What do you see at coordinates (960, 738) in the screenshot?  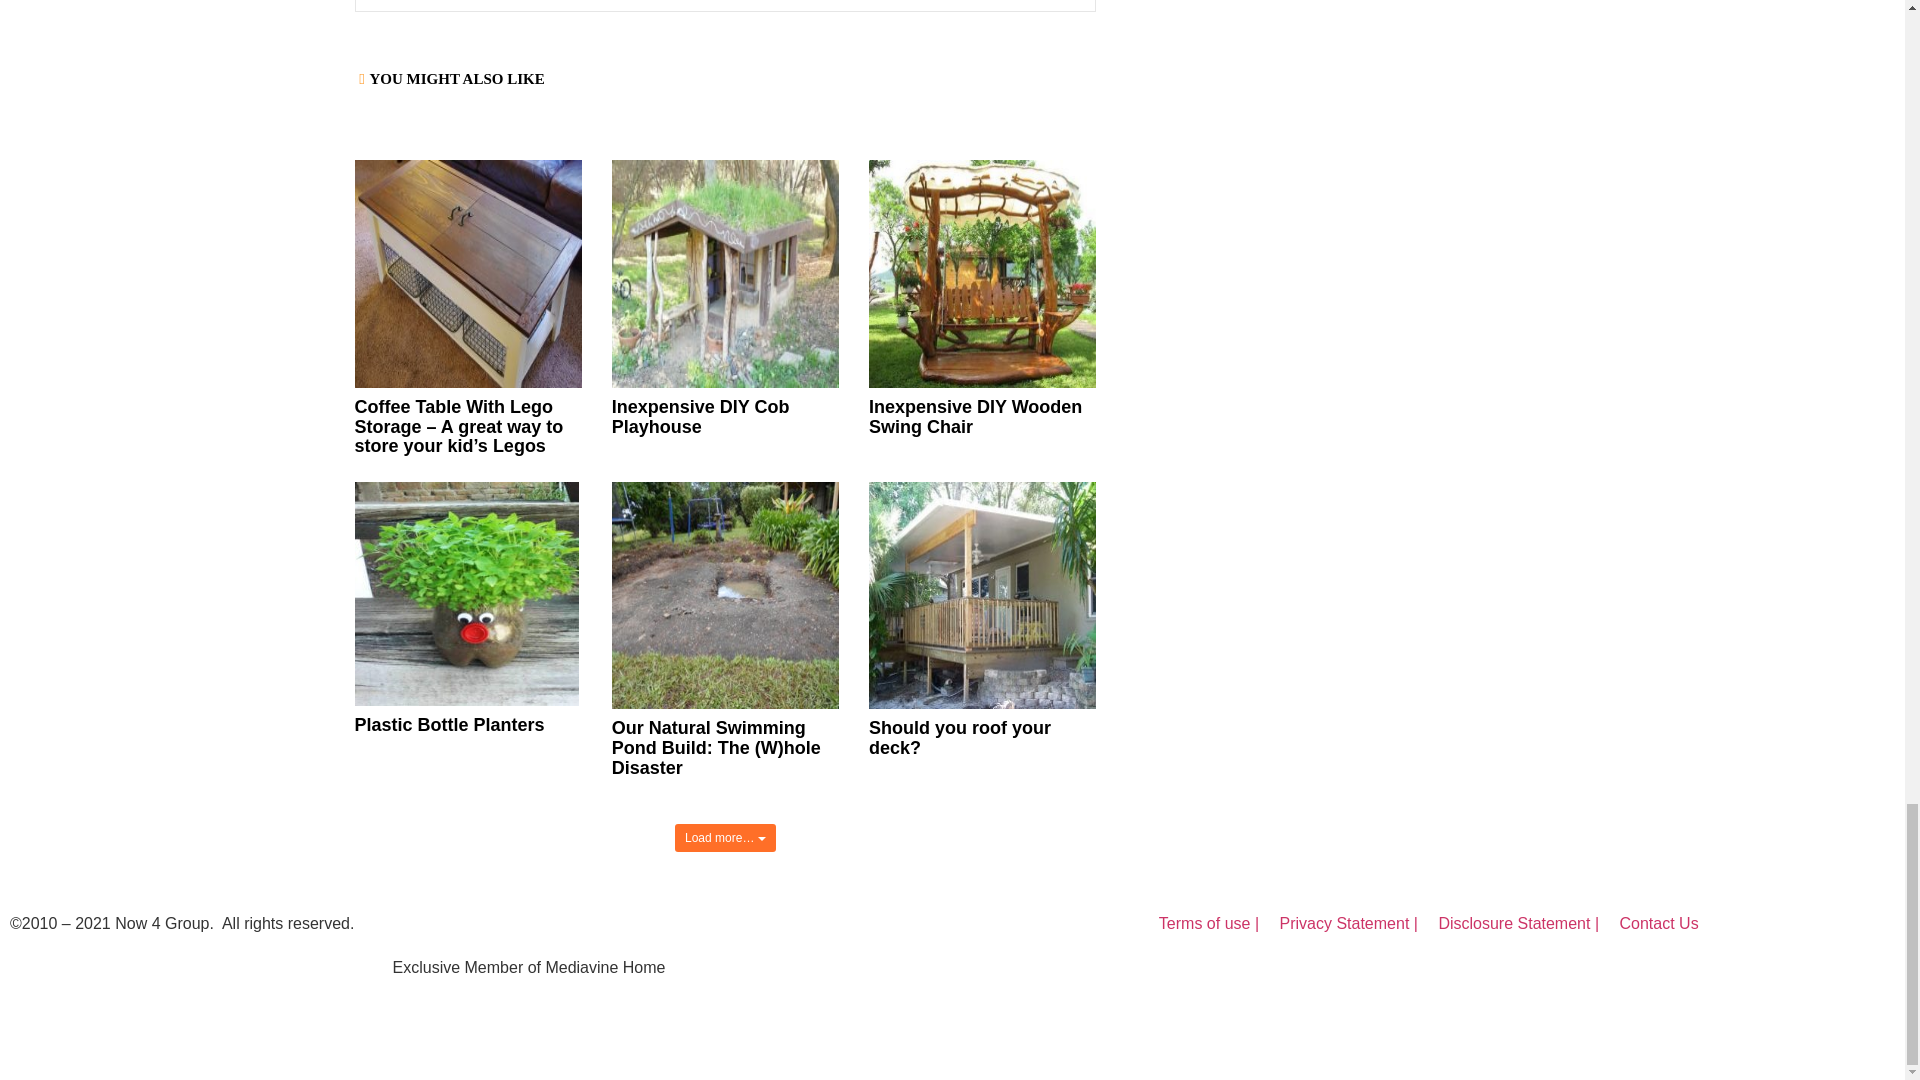 I see `Should you roof your deck?` at bounding box center [960, 738].